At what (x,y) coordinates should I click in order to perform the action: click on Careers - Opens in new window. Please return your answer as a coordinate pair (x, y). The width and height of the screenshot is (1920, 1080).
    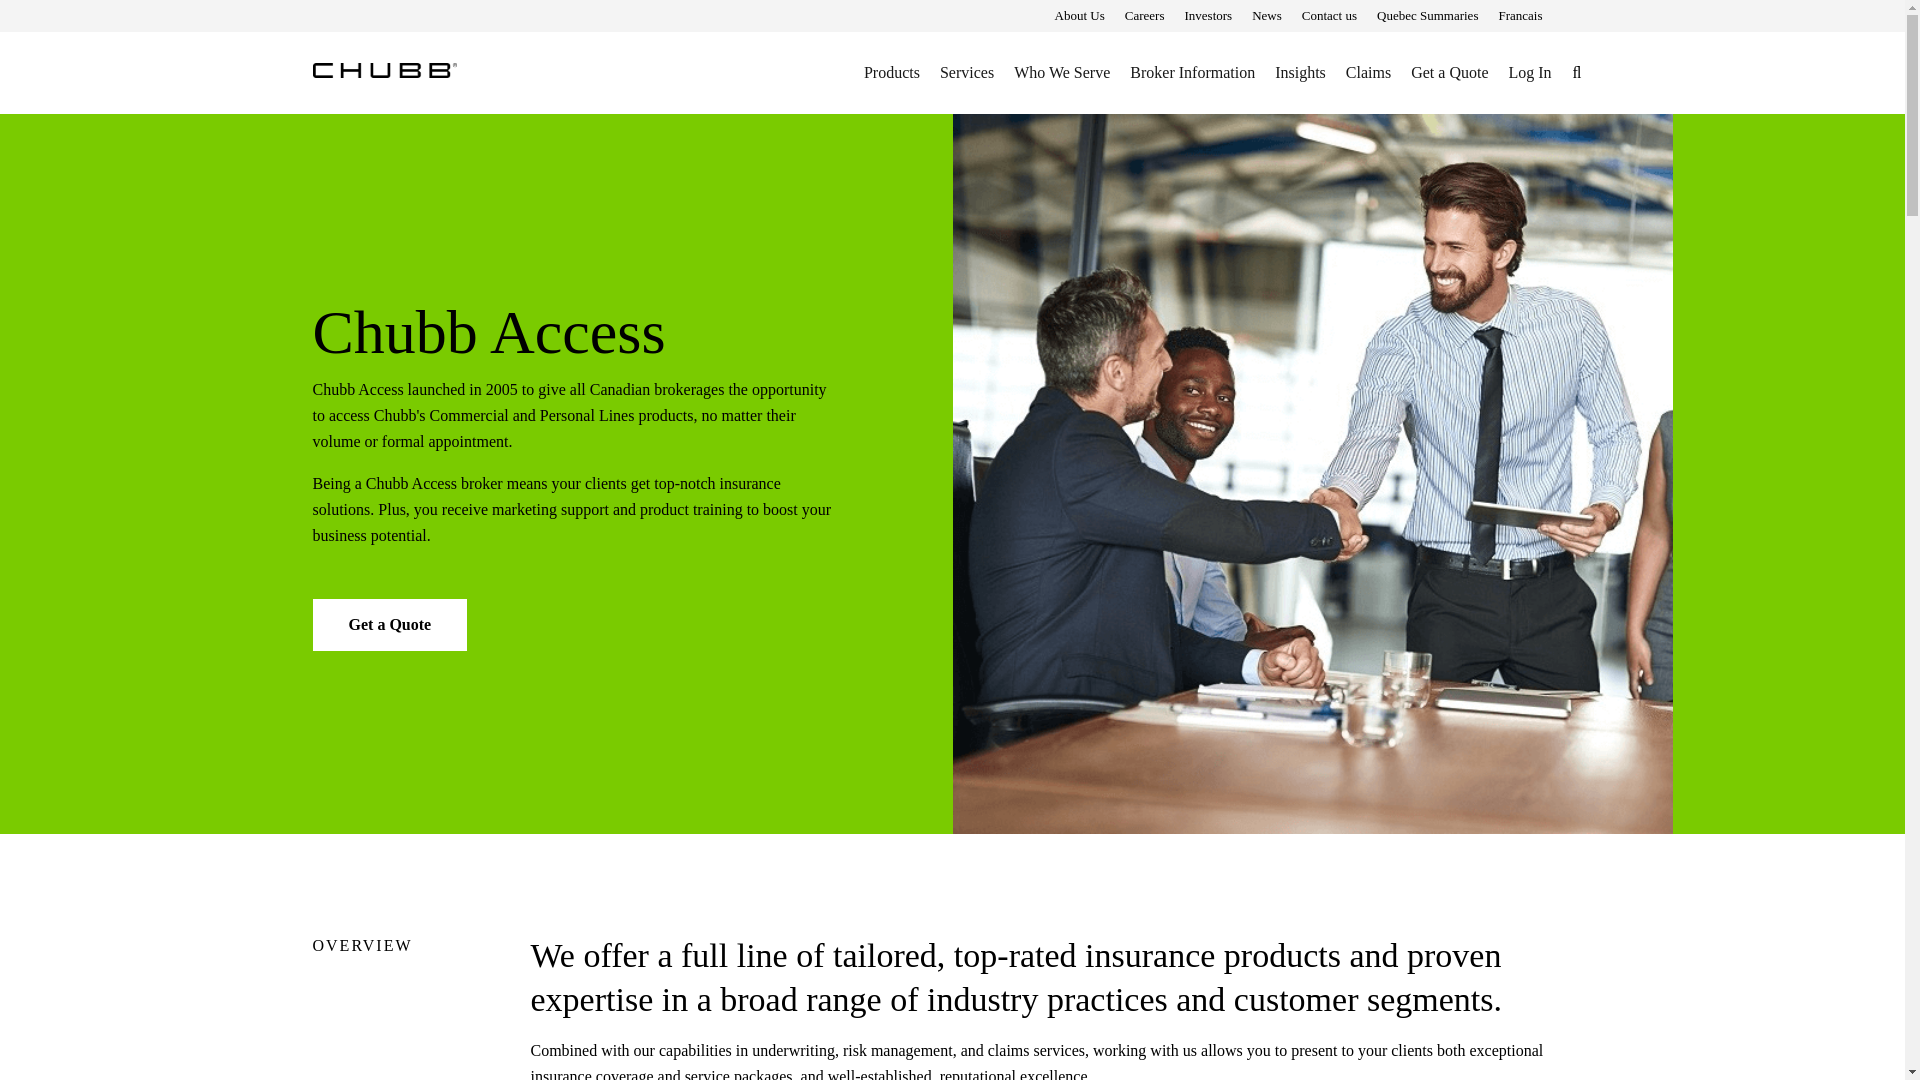
    Looking at the image, I should click on (1145, 16).